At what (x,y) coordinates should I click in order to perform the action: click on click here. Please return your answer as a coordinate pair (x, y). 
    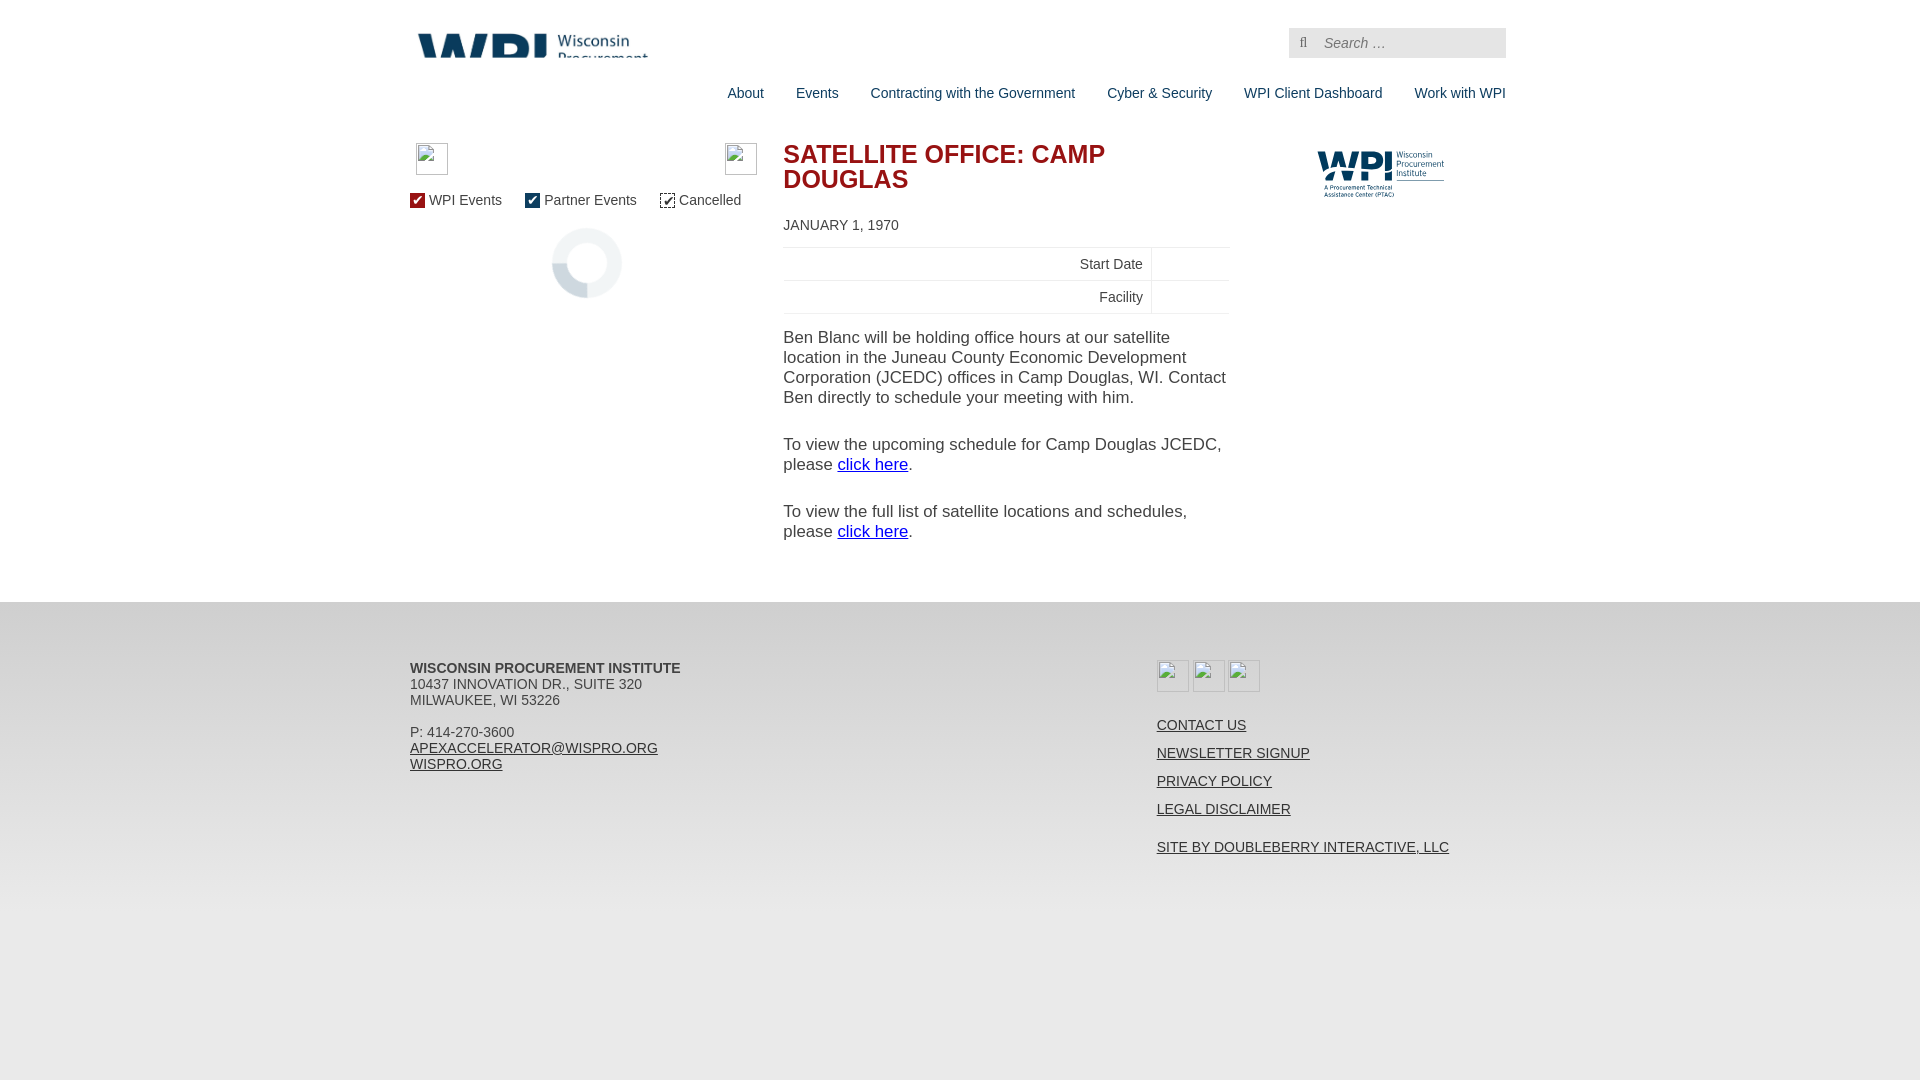
    Looking at the image, I should click on (872, 464).